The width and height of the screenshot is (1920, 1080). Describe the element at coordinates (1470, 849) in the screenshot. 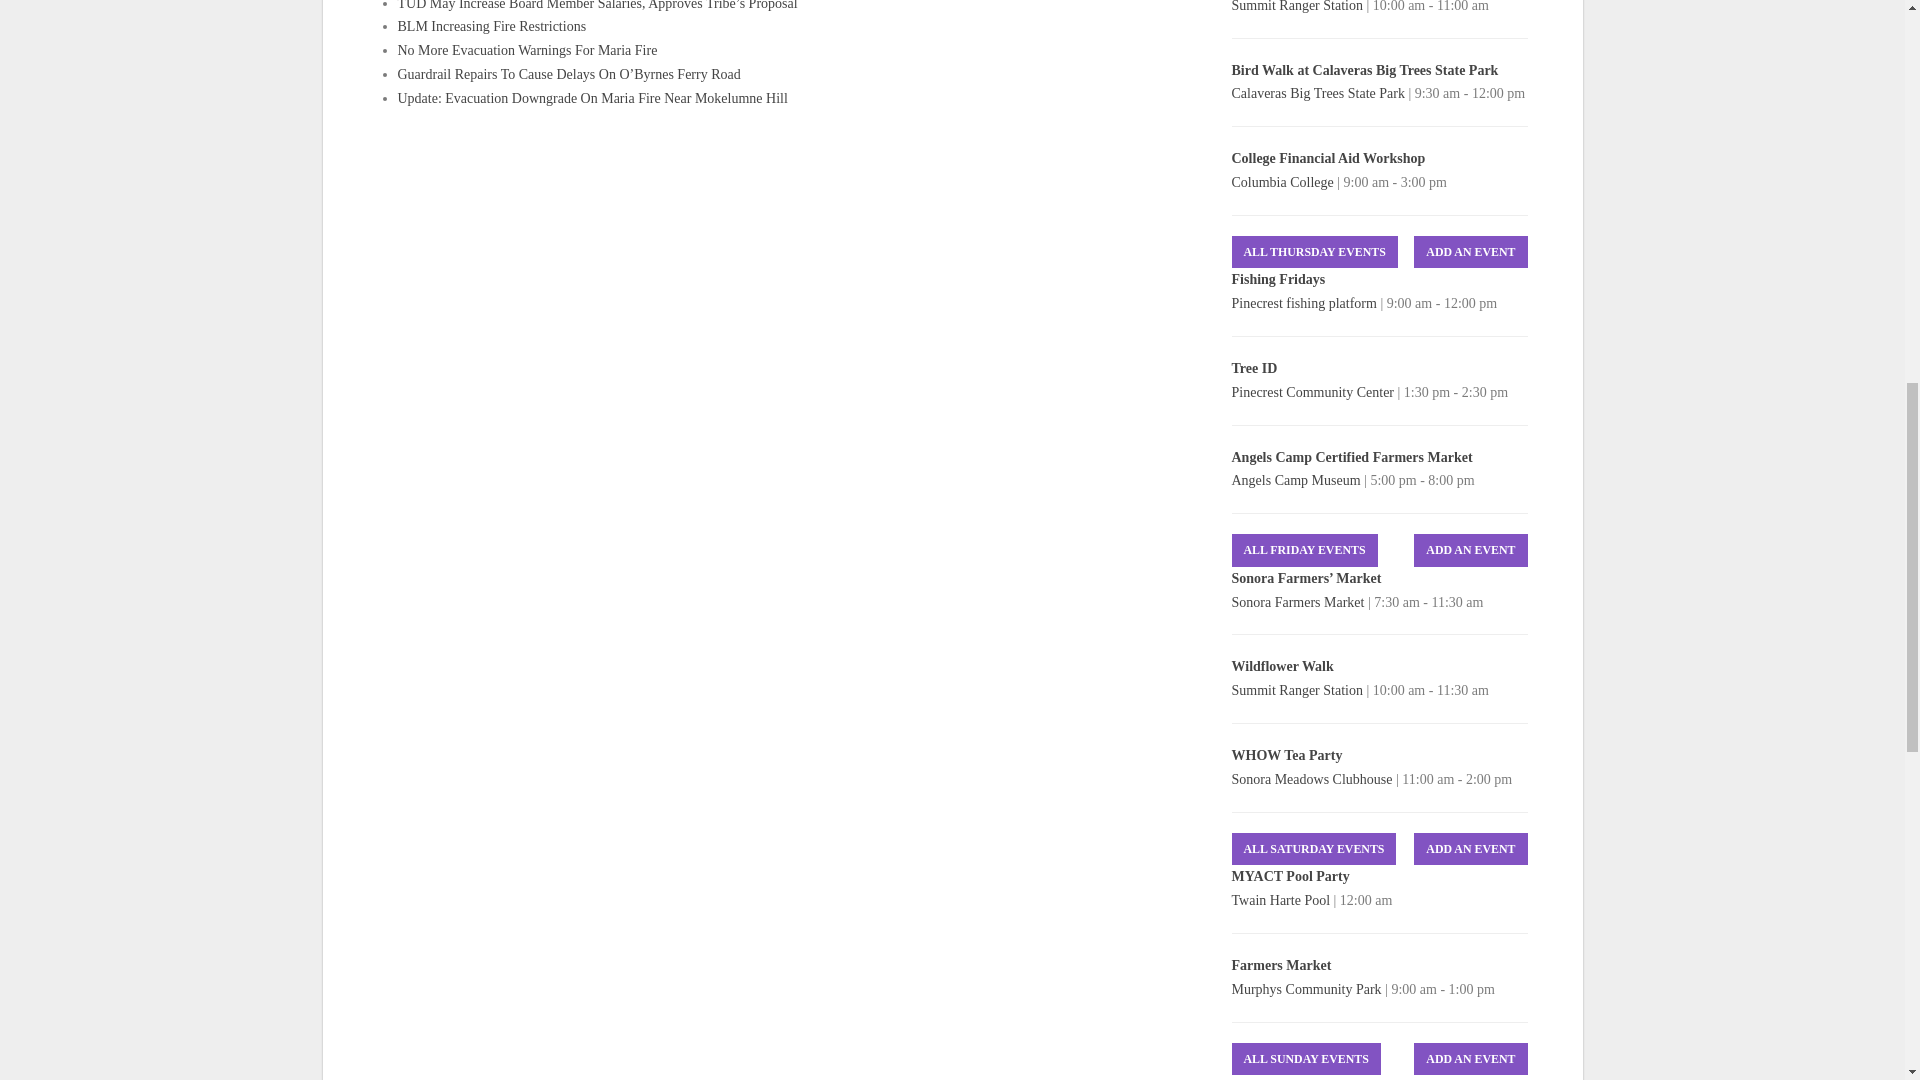

I see `Add An Event` at that location.